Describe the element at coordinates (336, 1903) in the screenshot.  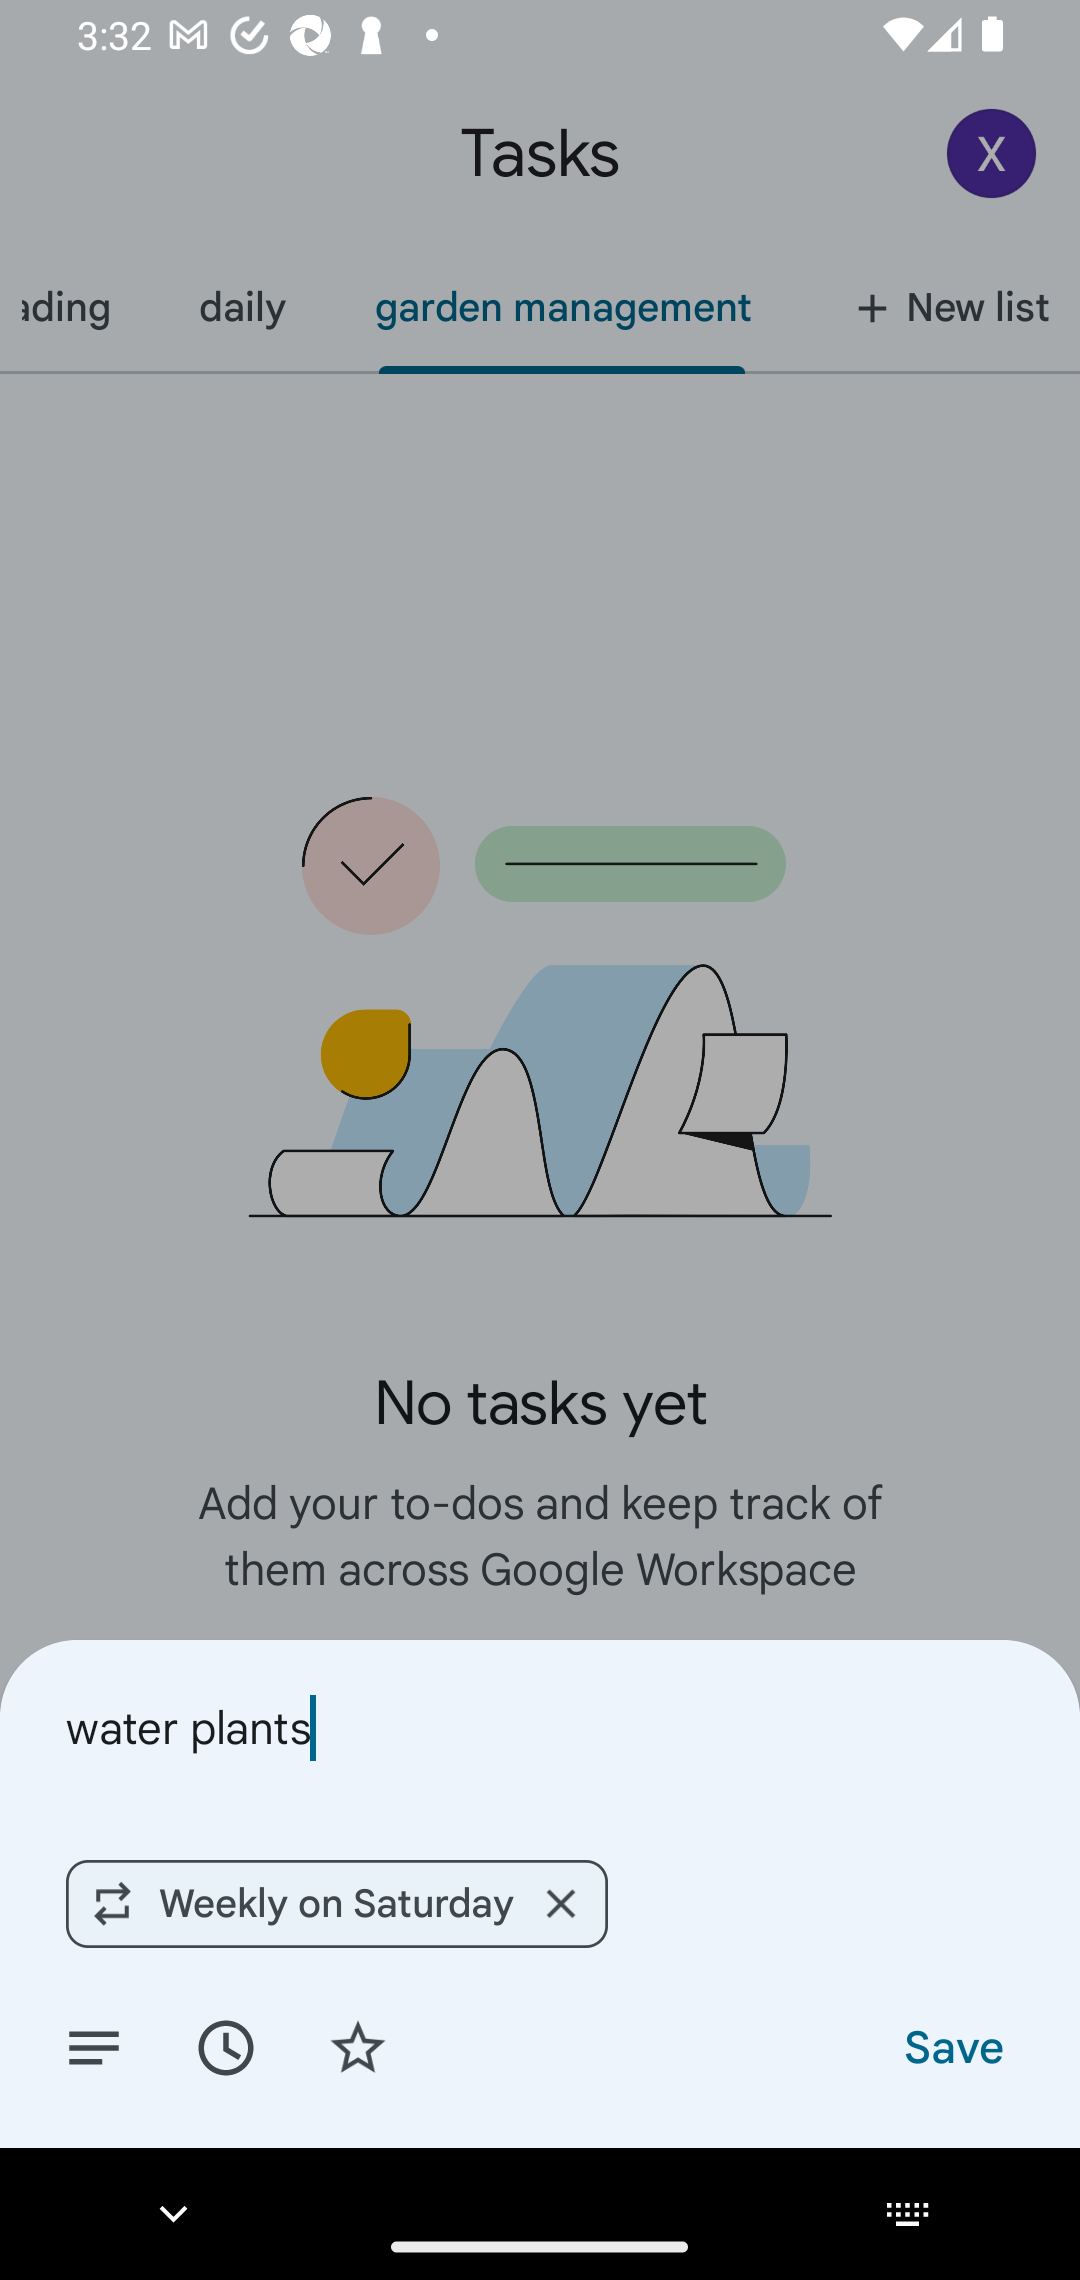
I see `Weekly on Saturday Remove Weekly on Saturday` at that location.